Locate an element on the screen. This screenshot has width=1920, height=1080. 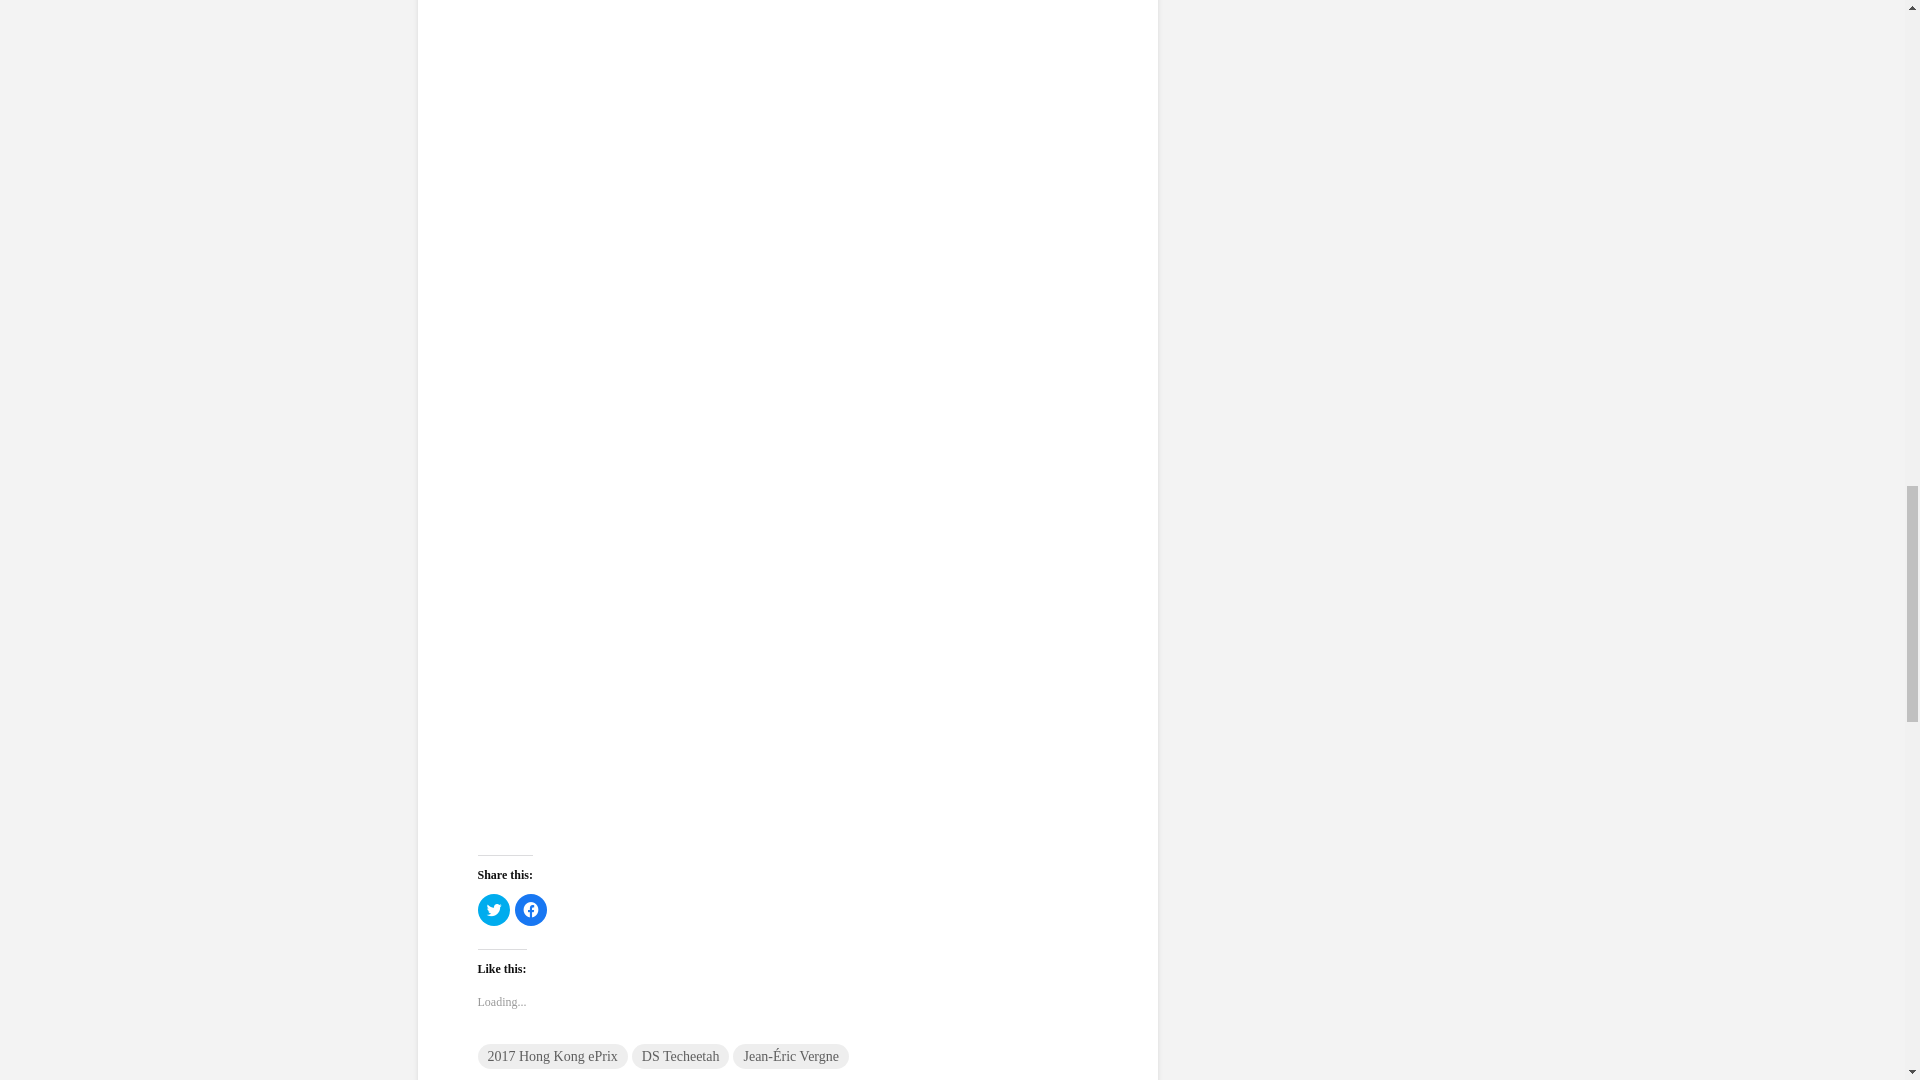
2017 Hong Kong ePrix is located at coordinates (552, 1056).